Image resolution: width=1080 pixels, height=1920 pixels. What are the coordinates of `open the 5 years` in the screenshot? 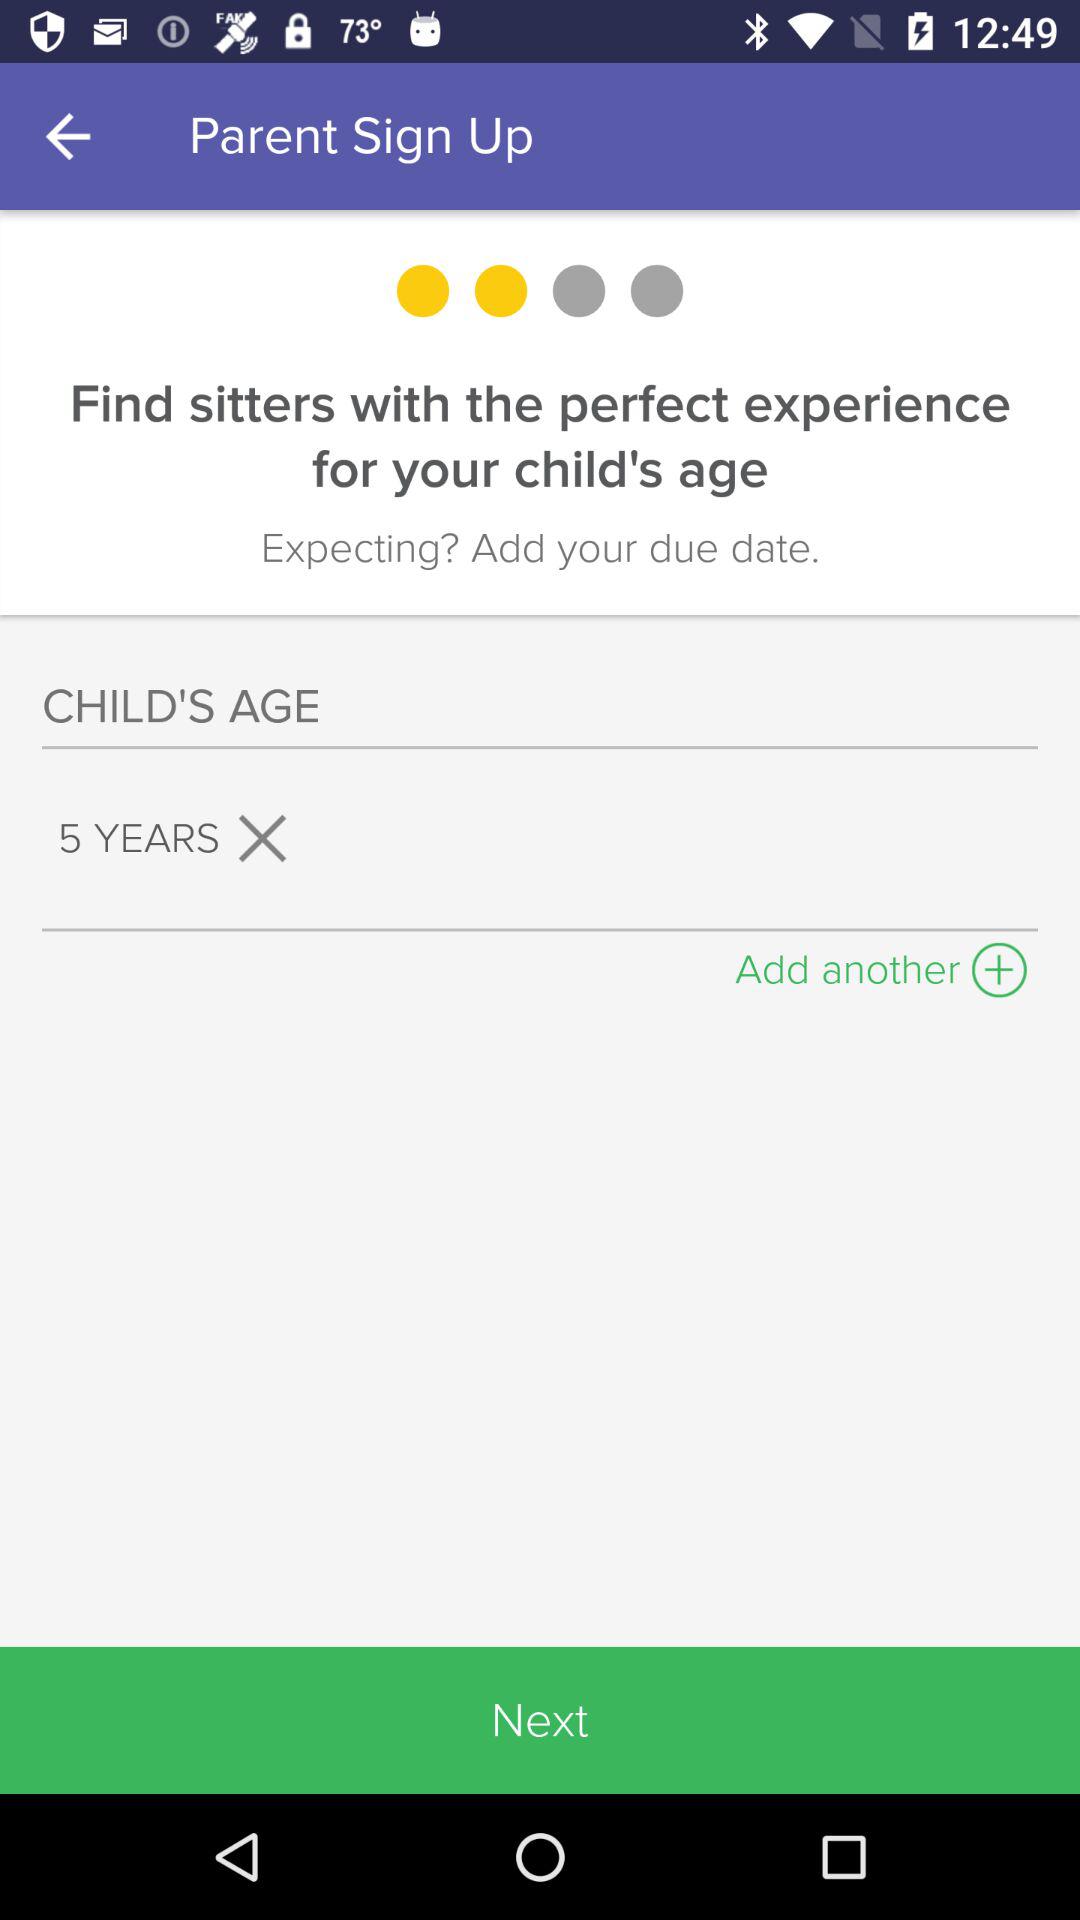 It's located at (180, 838).